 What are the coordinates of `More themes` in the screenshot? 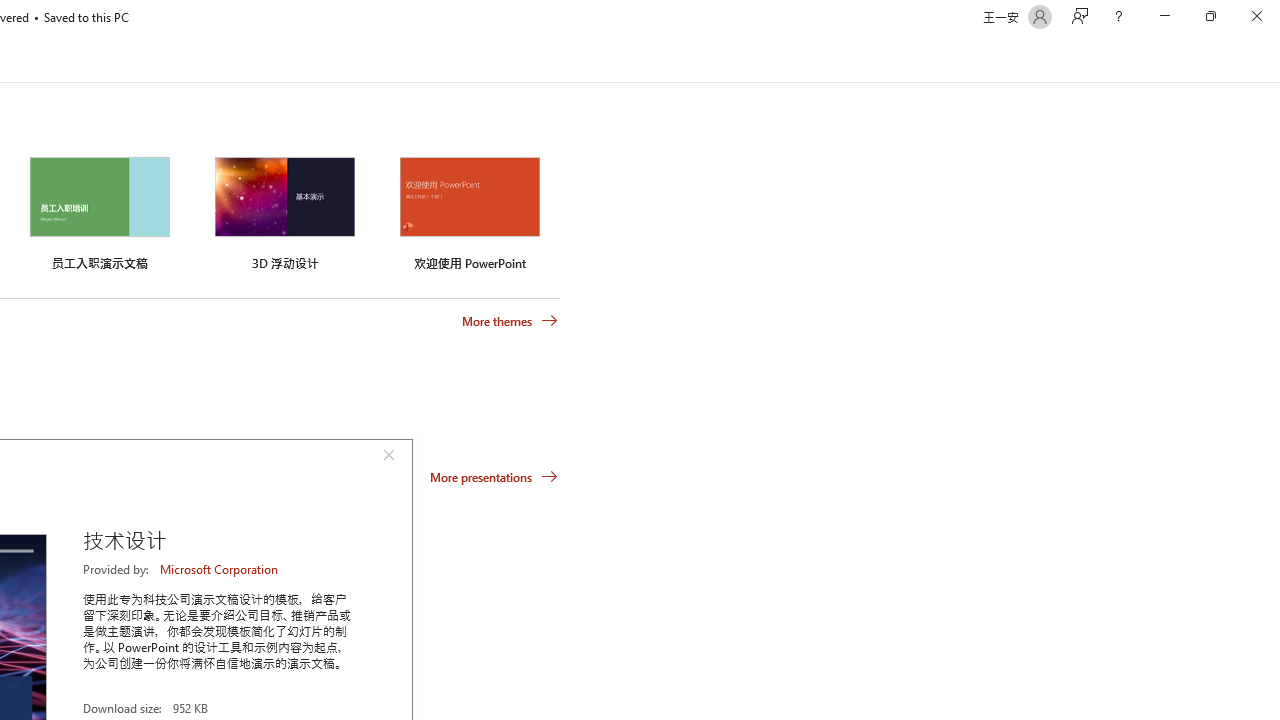 It's located at (510, 321).